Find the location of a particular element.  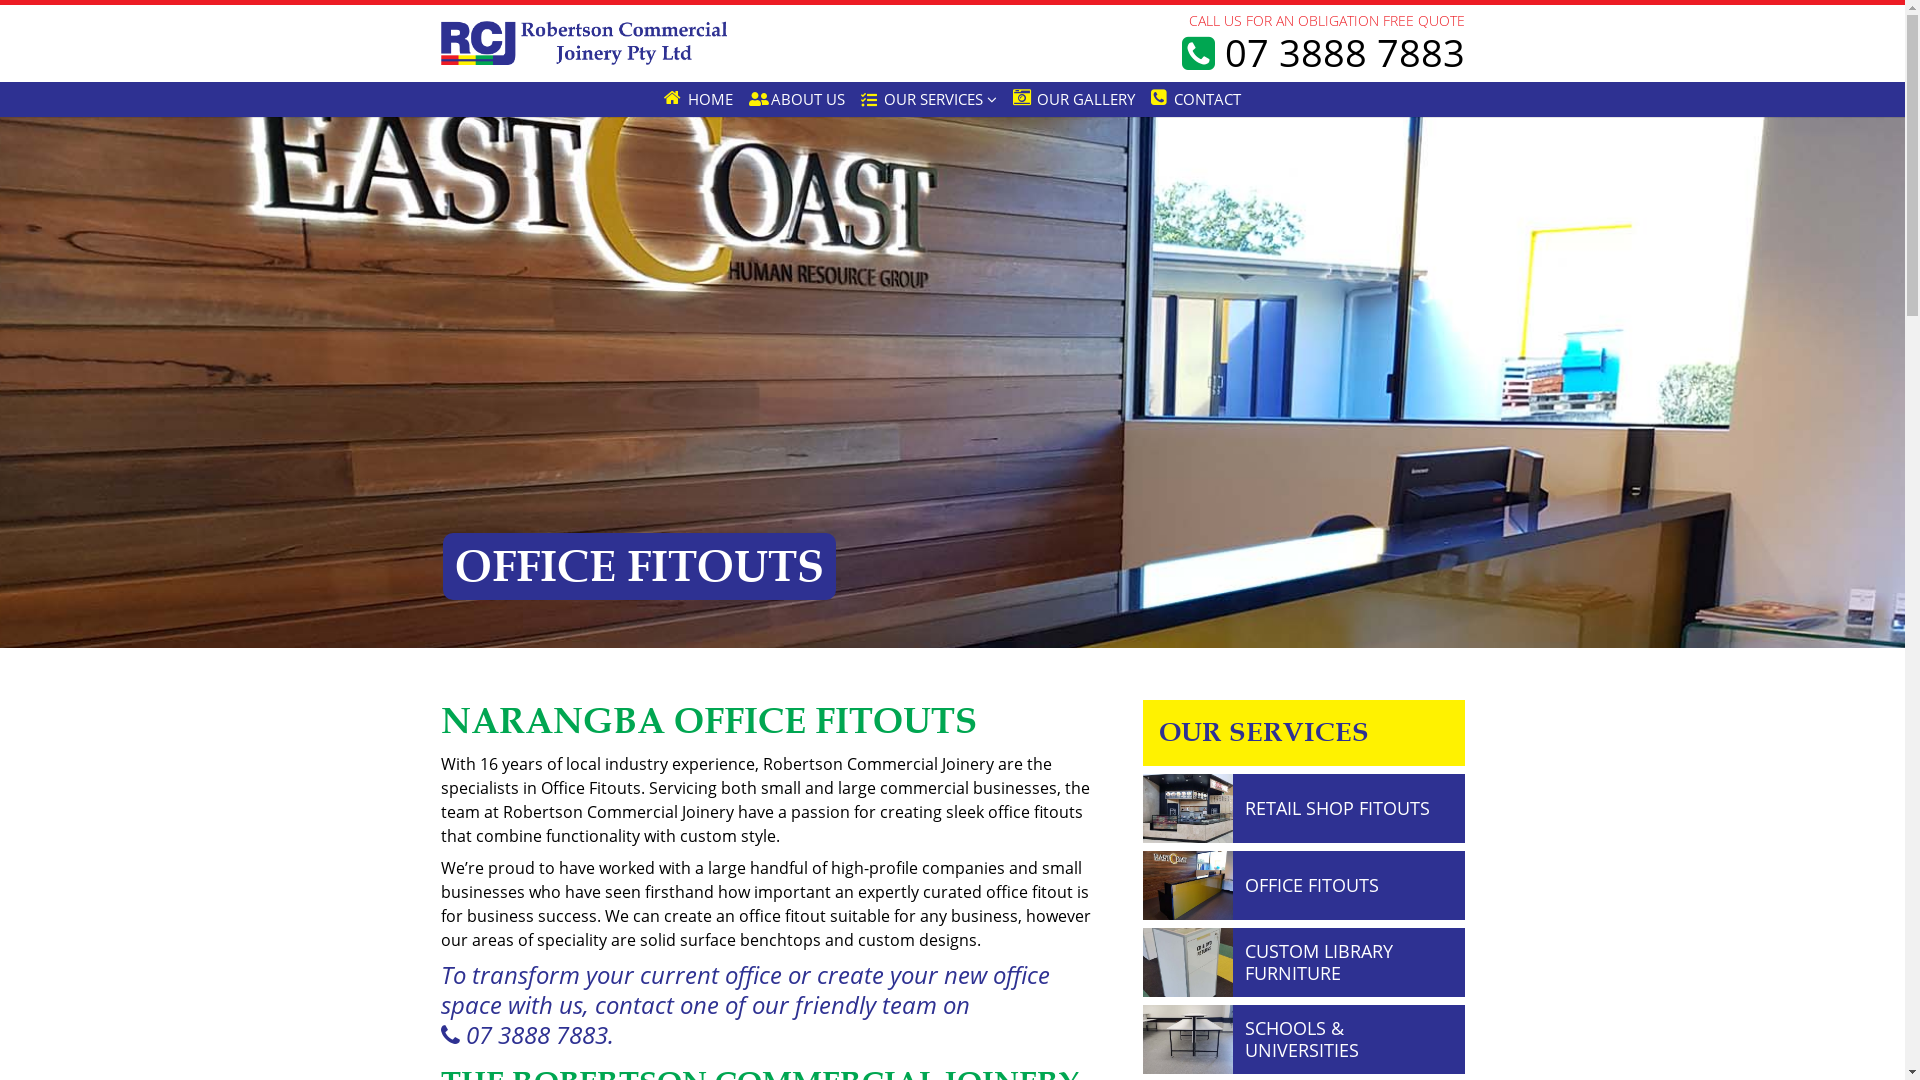

OUR SERVICES is located at coordinates (929, 100).